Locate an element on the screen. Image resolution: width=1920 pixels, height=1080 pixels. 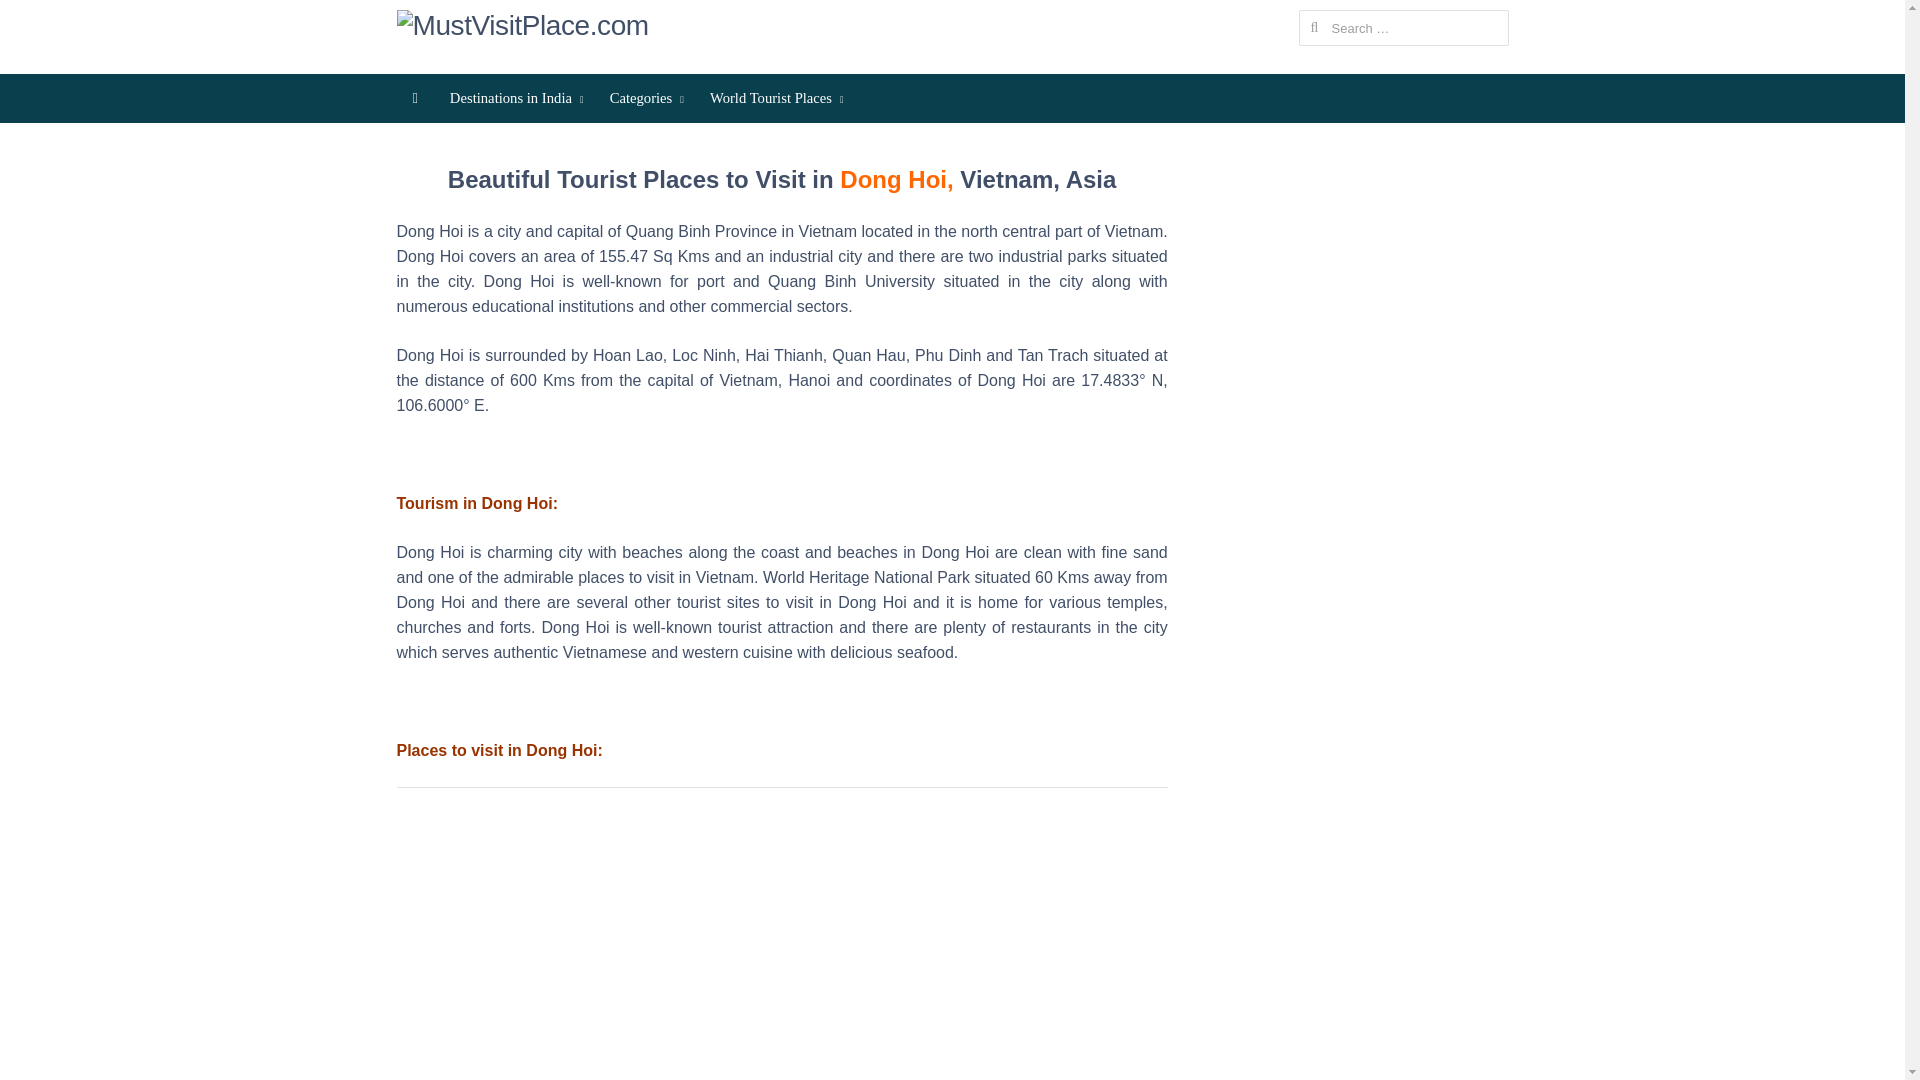
Destinations in India is located at coordinates (513, 98).